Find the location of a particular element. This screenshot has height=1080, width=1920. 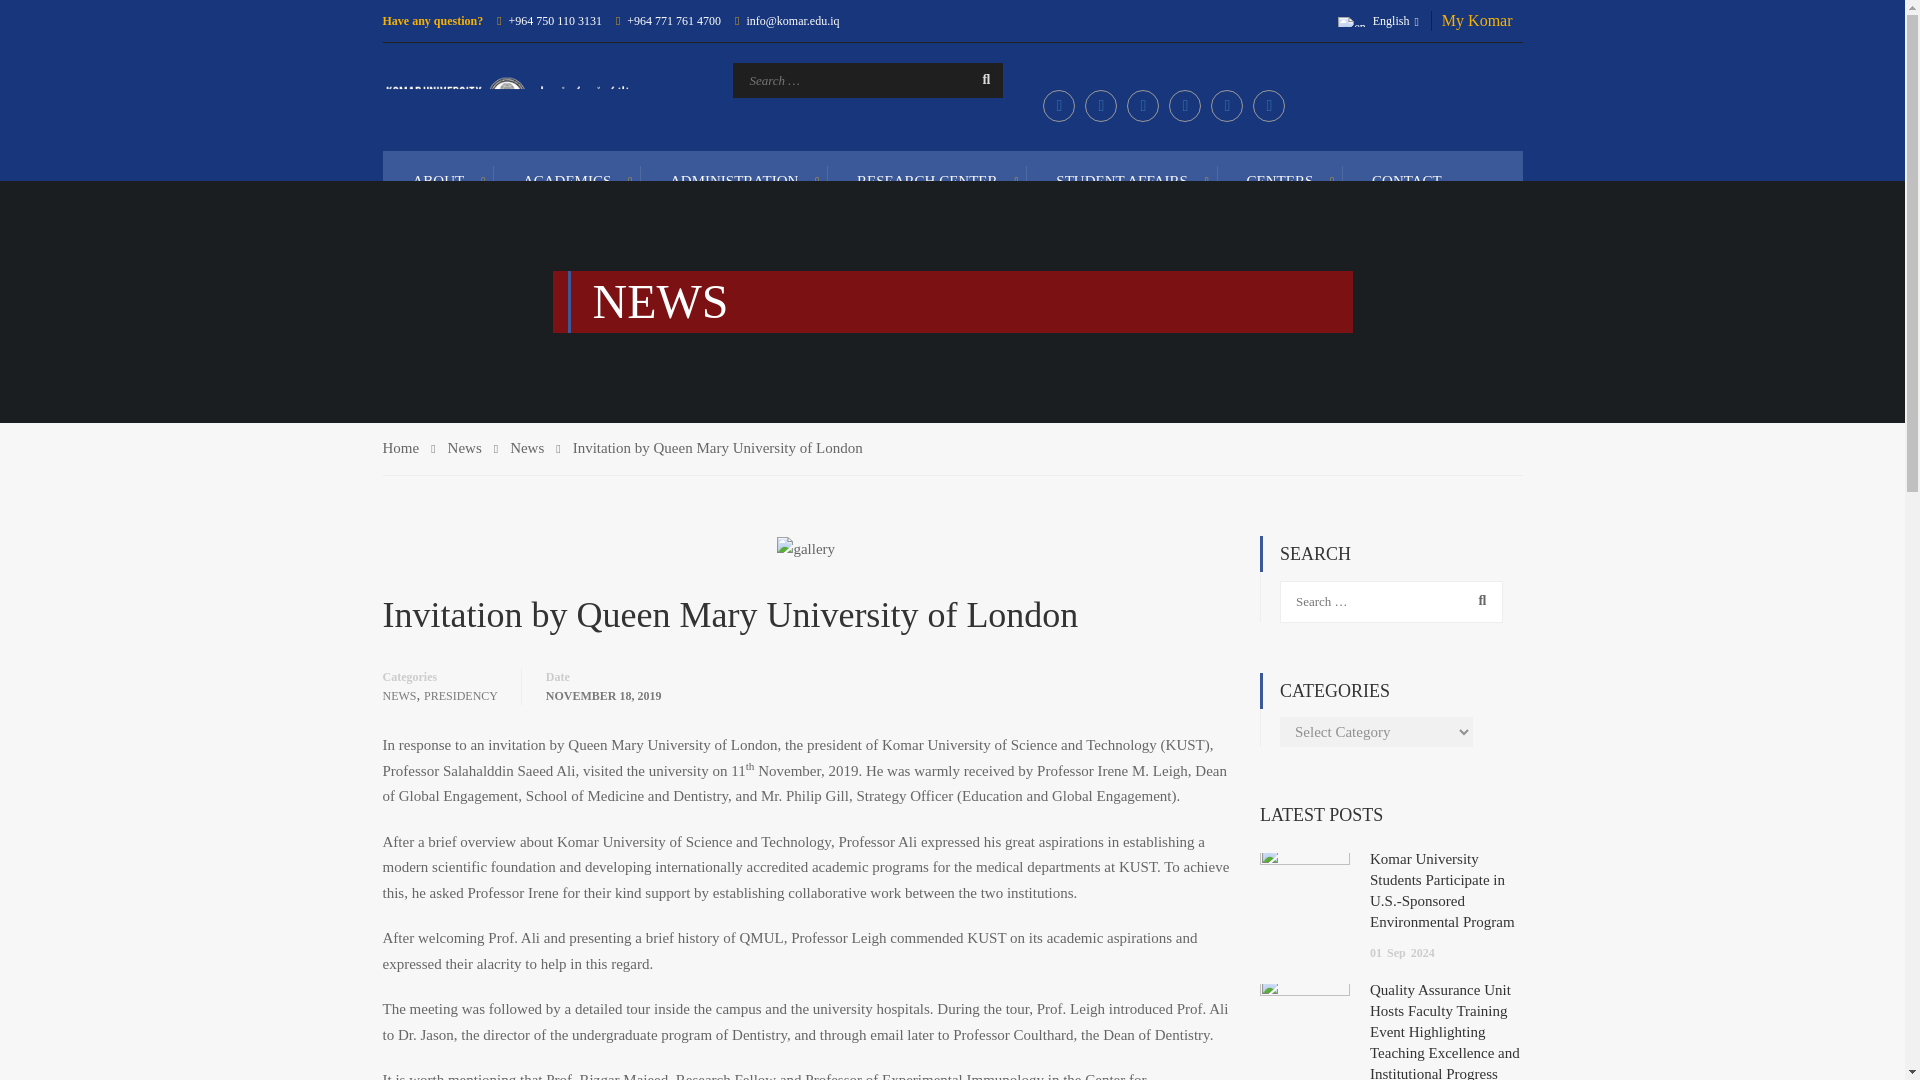

Search is located at coordinates (977, 80).